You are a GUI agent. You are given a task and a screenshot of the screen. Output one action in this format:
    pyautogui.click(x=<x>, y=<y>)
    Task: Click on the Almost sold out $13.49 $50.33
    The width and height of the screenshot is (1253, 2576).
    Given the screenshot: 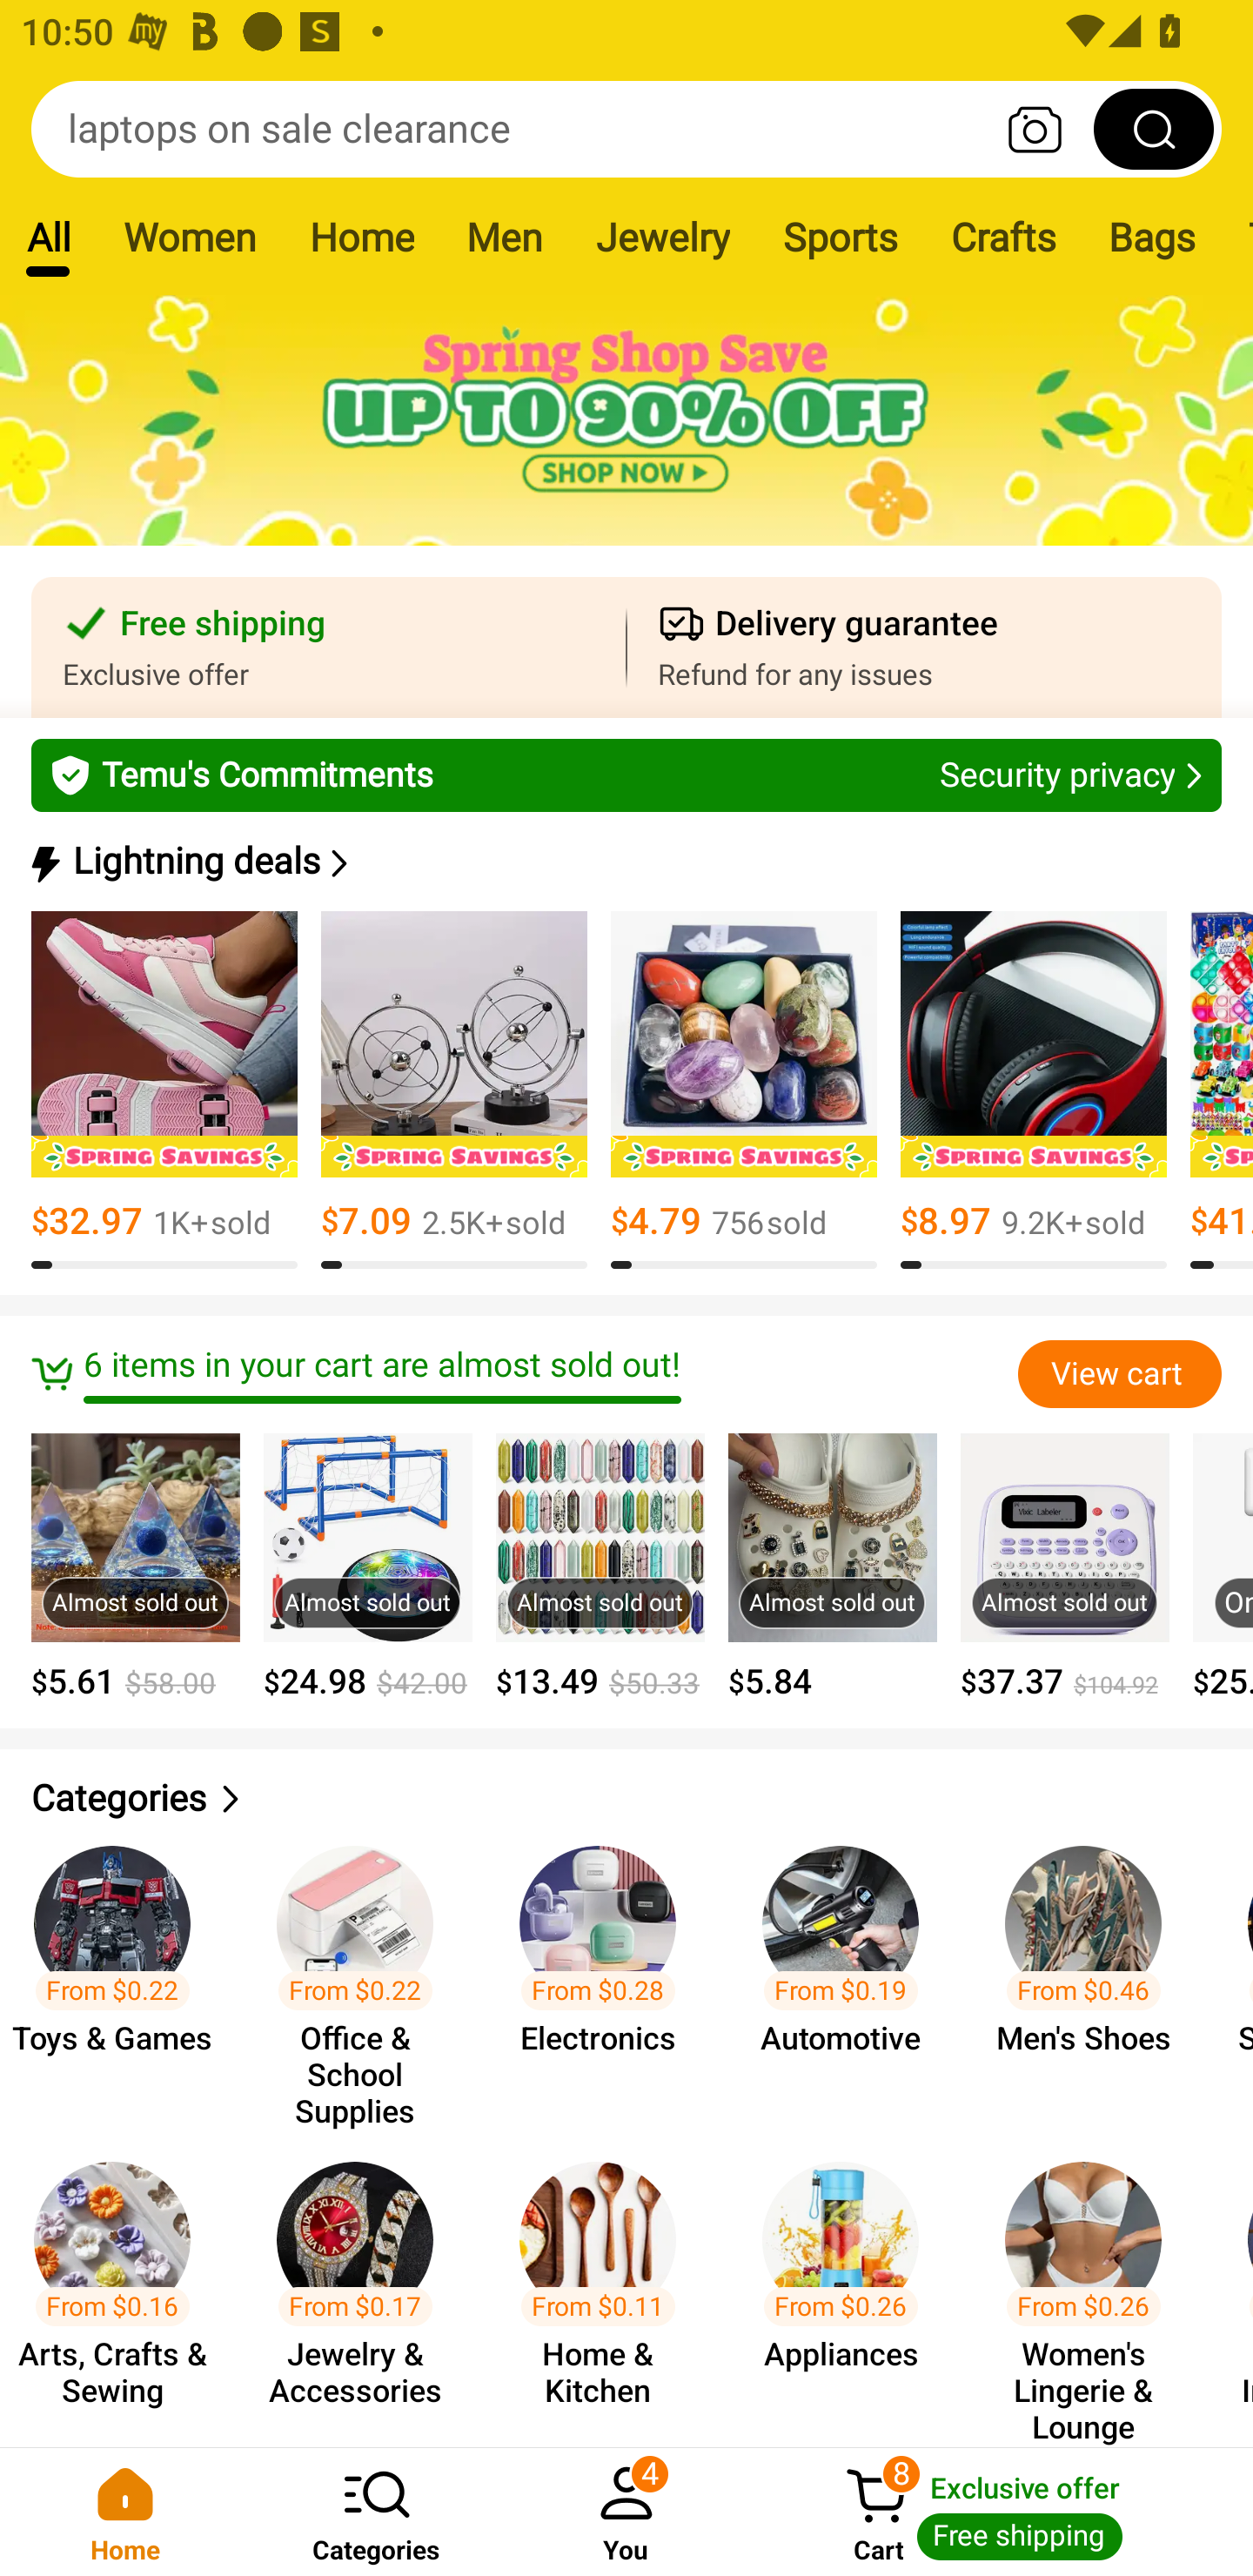 What is the action you would take?
    pyautogui.click(x=600, y=1566)
    